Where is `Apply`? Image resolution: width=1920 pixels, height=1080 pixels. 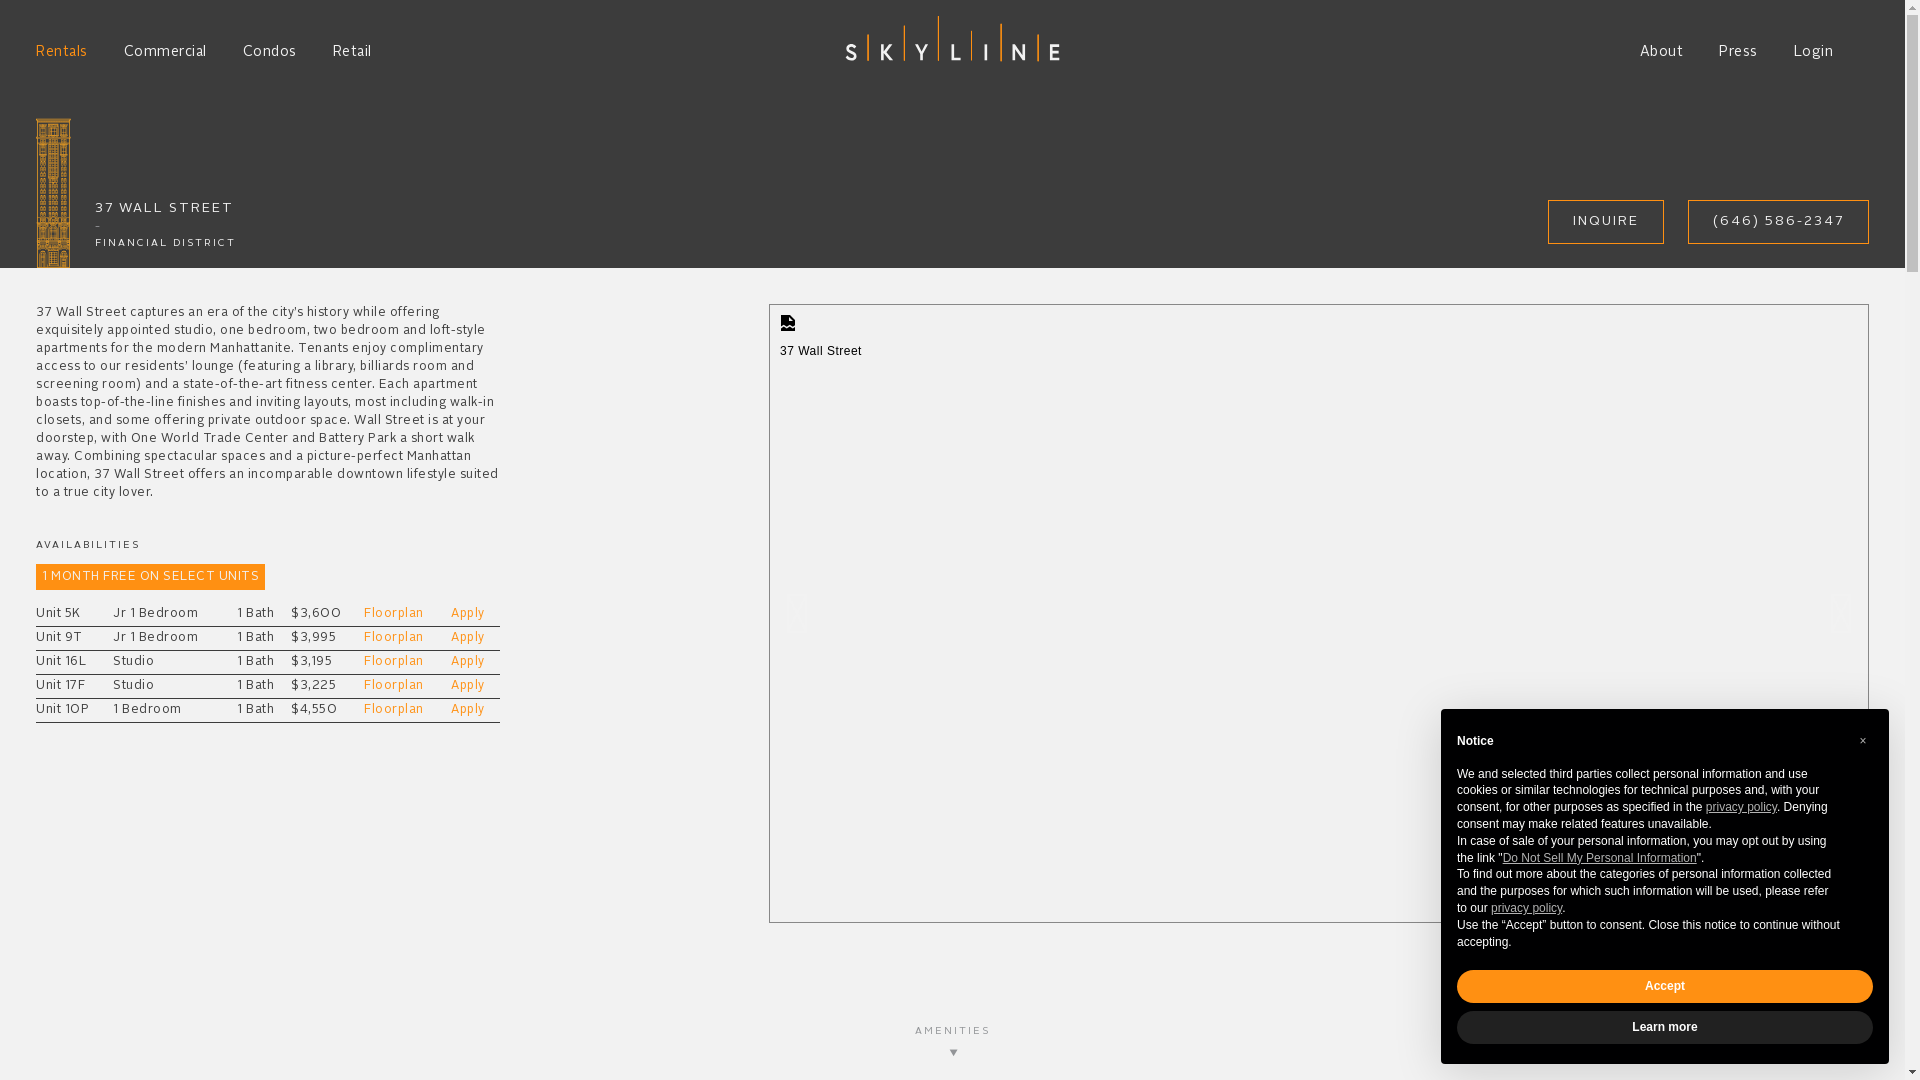
Apply is located at coordinates (468, 614).